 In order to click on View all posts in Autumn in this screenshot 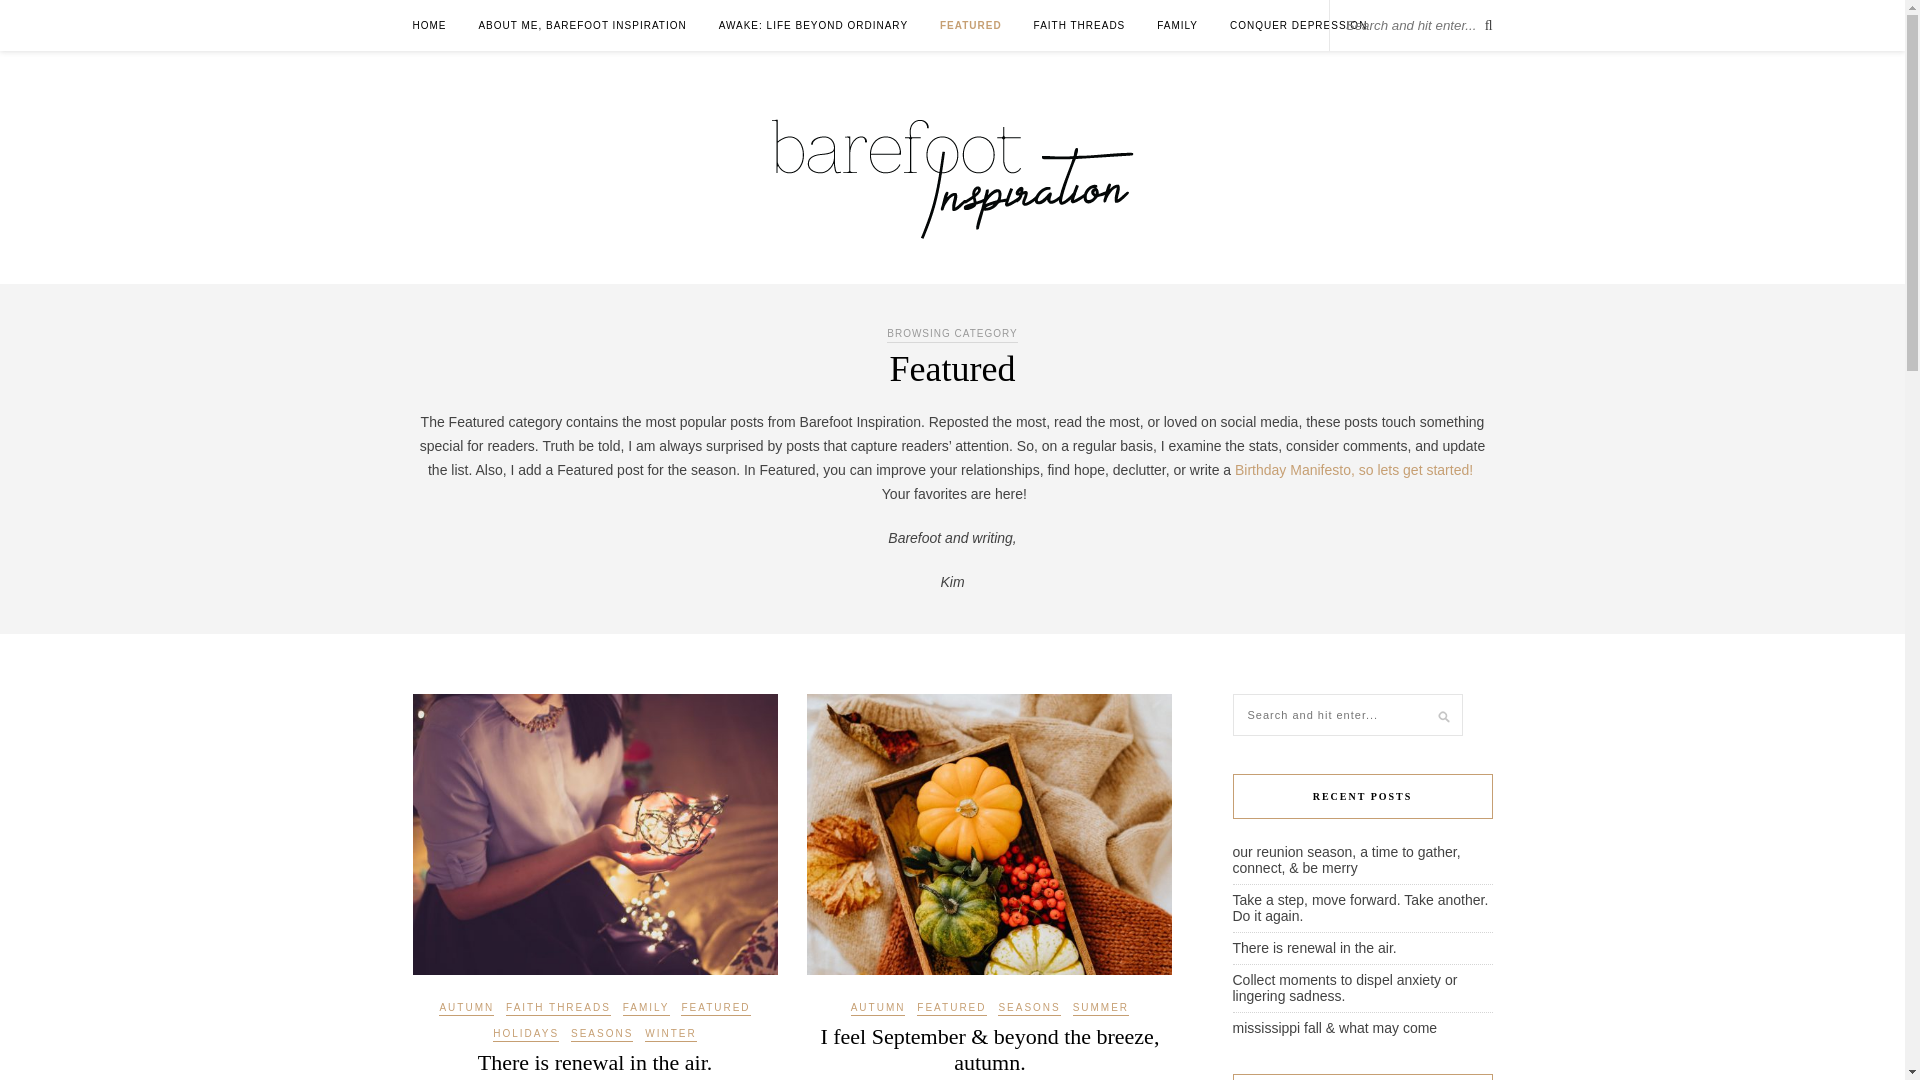, I will do `click(878, 1009)`.